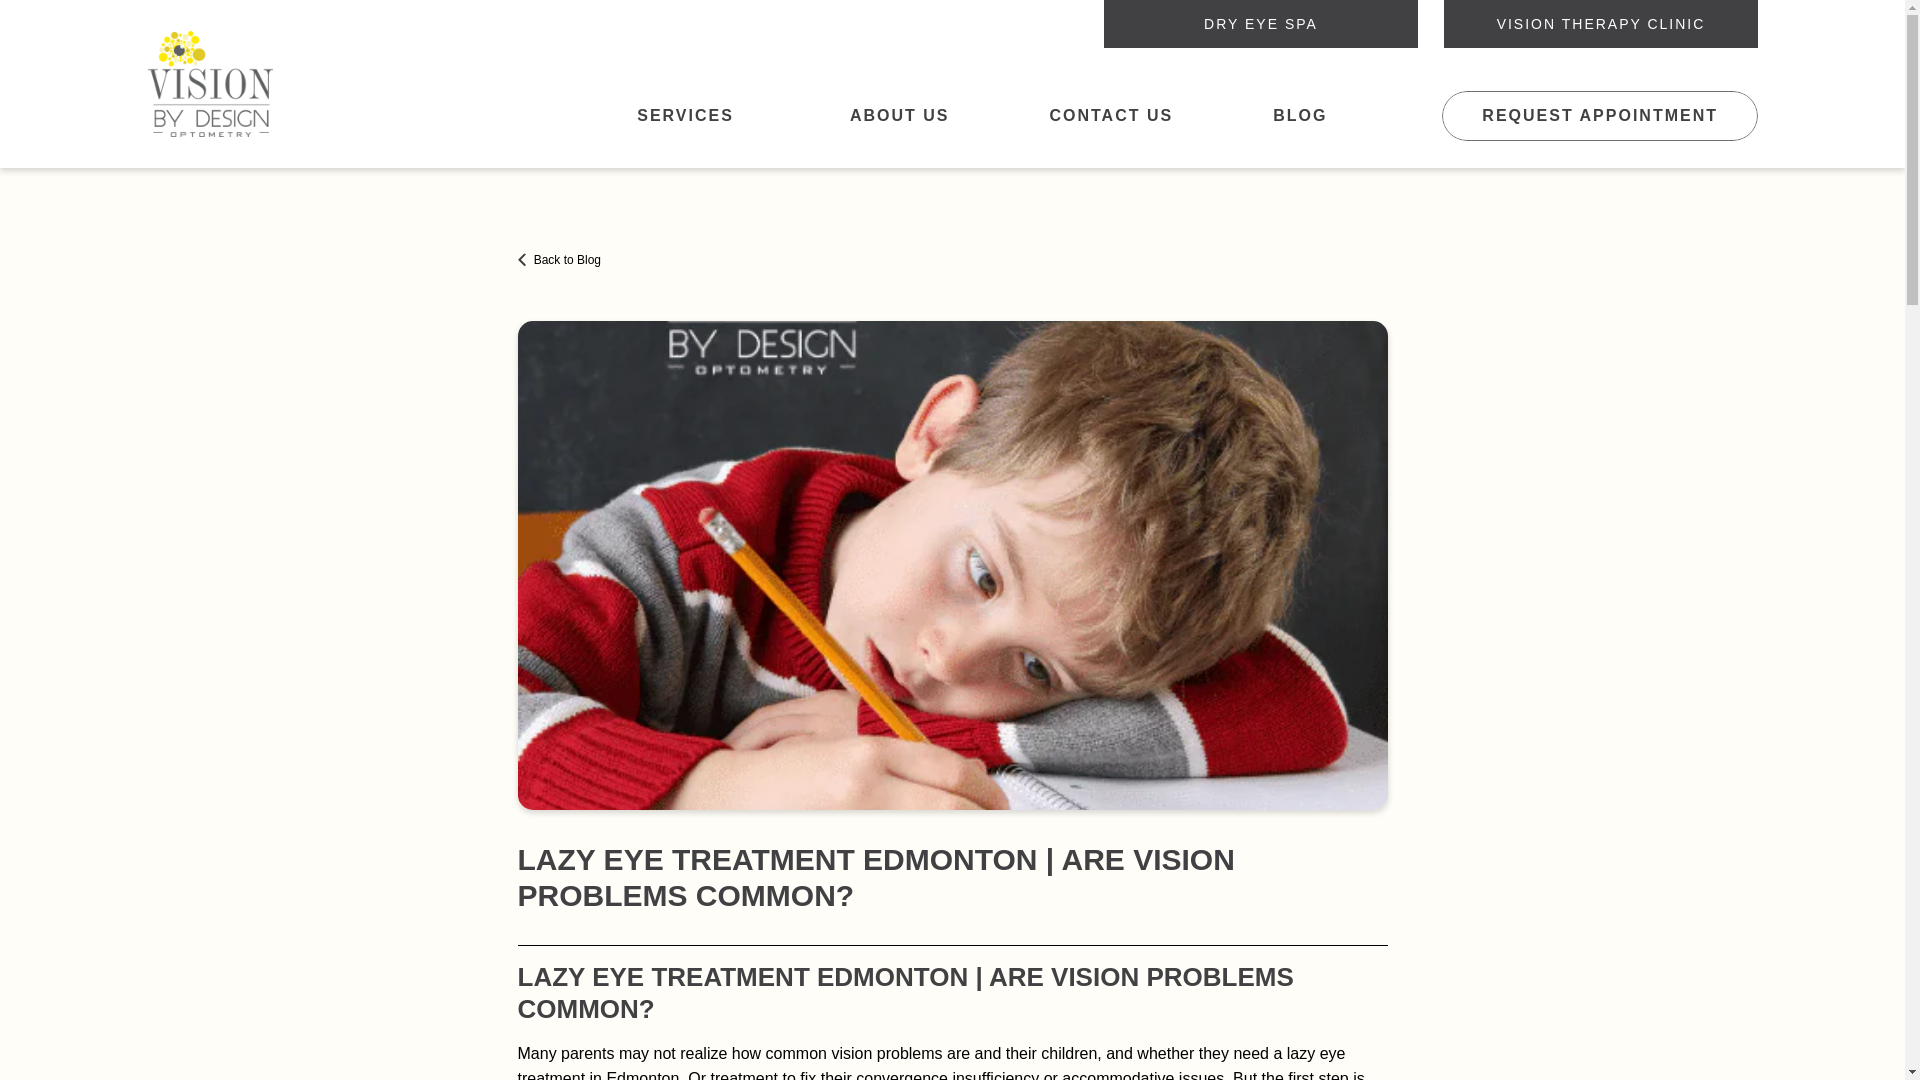  I want to click on DRY EYE SPA, so click(1261, 24).